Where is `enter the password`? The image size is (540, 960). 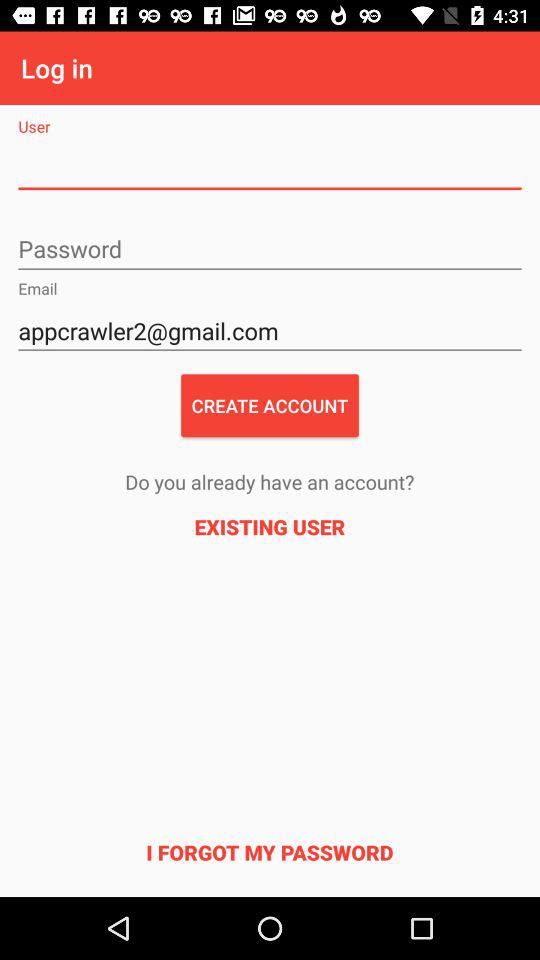 enter the password is located at coordinates (270, 250).